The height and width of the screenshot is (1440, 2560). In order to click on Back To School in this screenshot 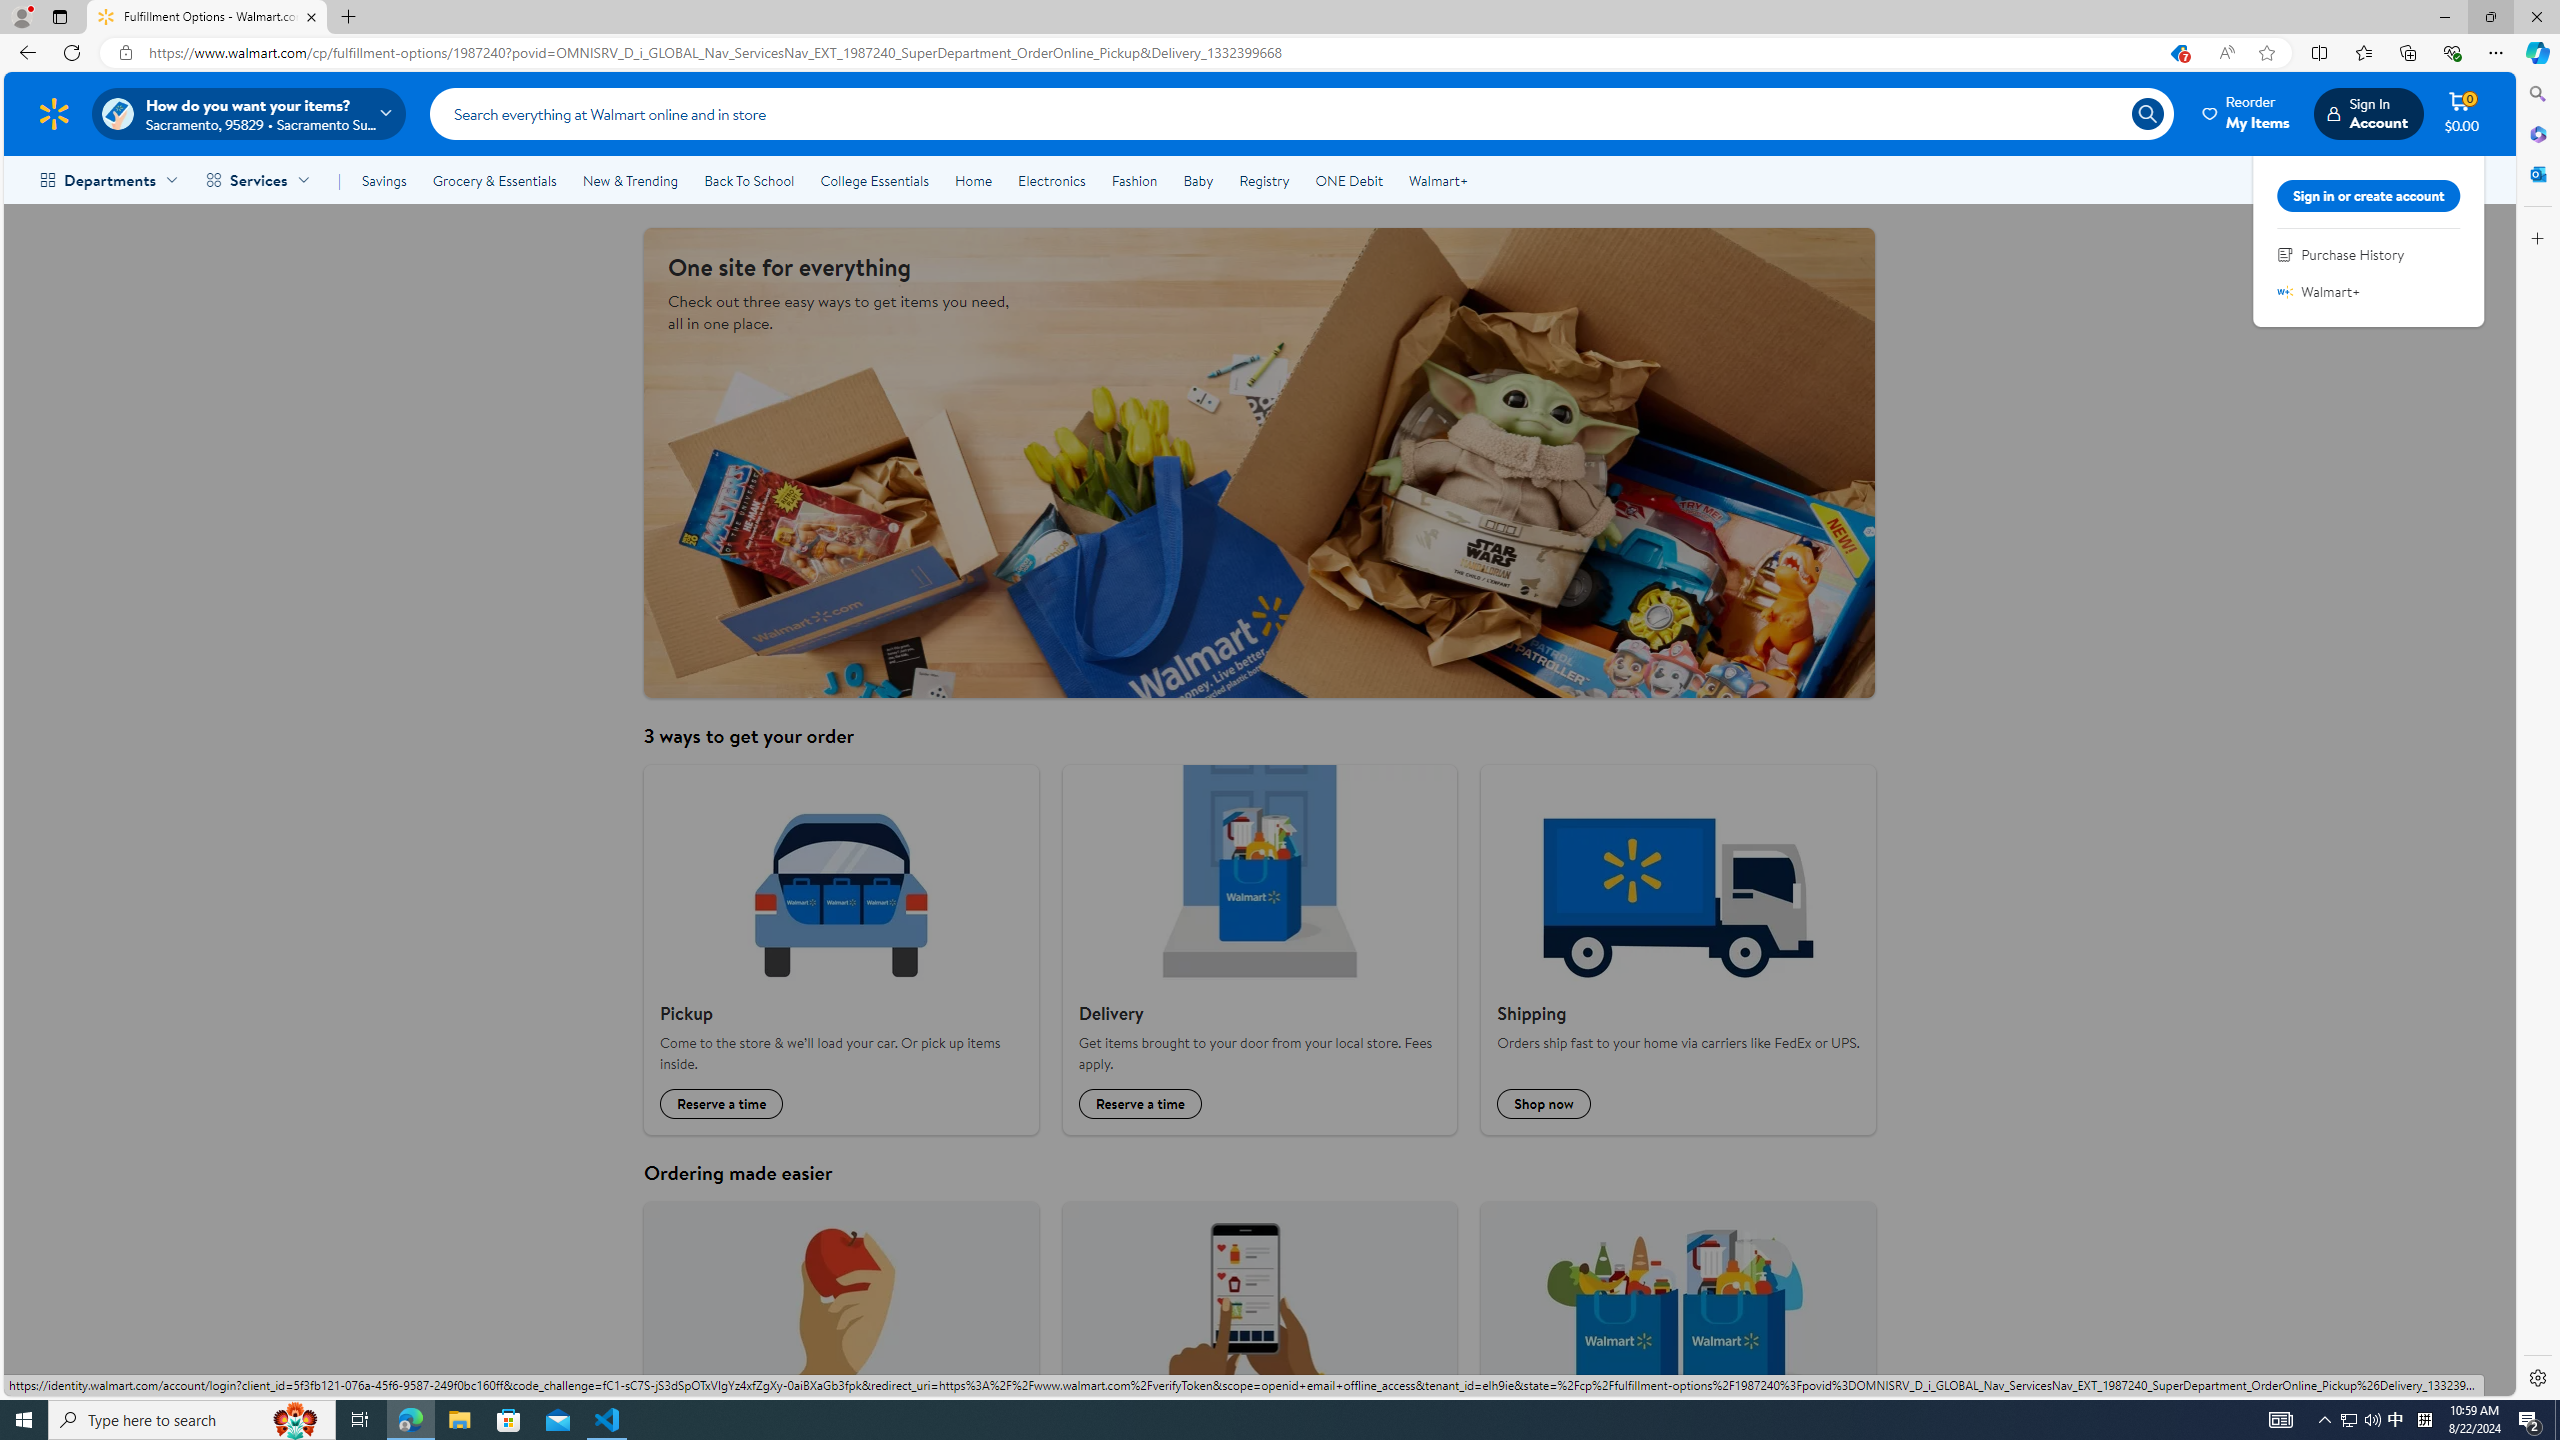, I will do `click(748, 180)`.